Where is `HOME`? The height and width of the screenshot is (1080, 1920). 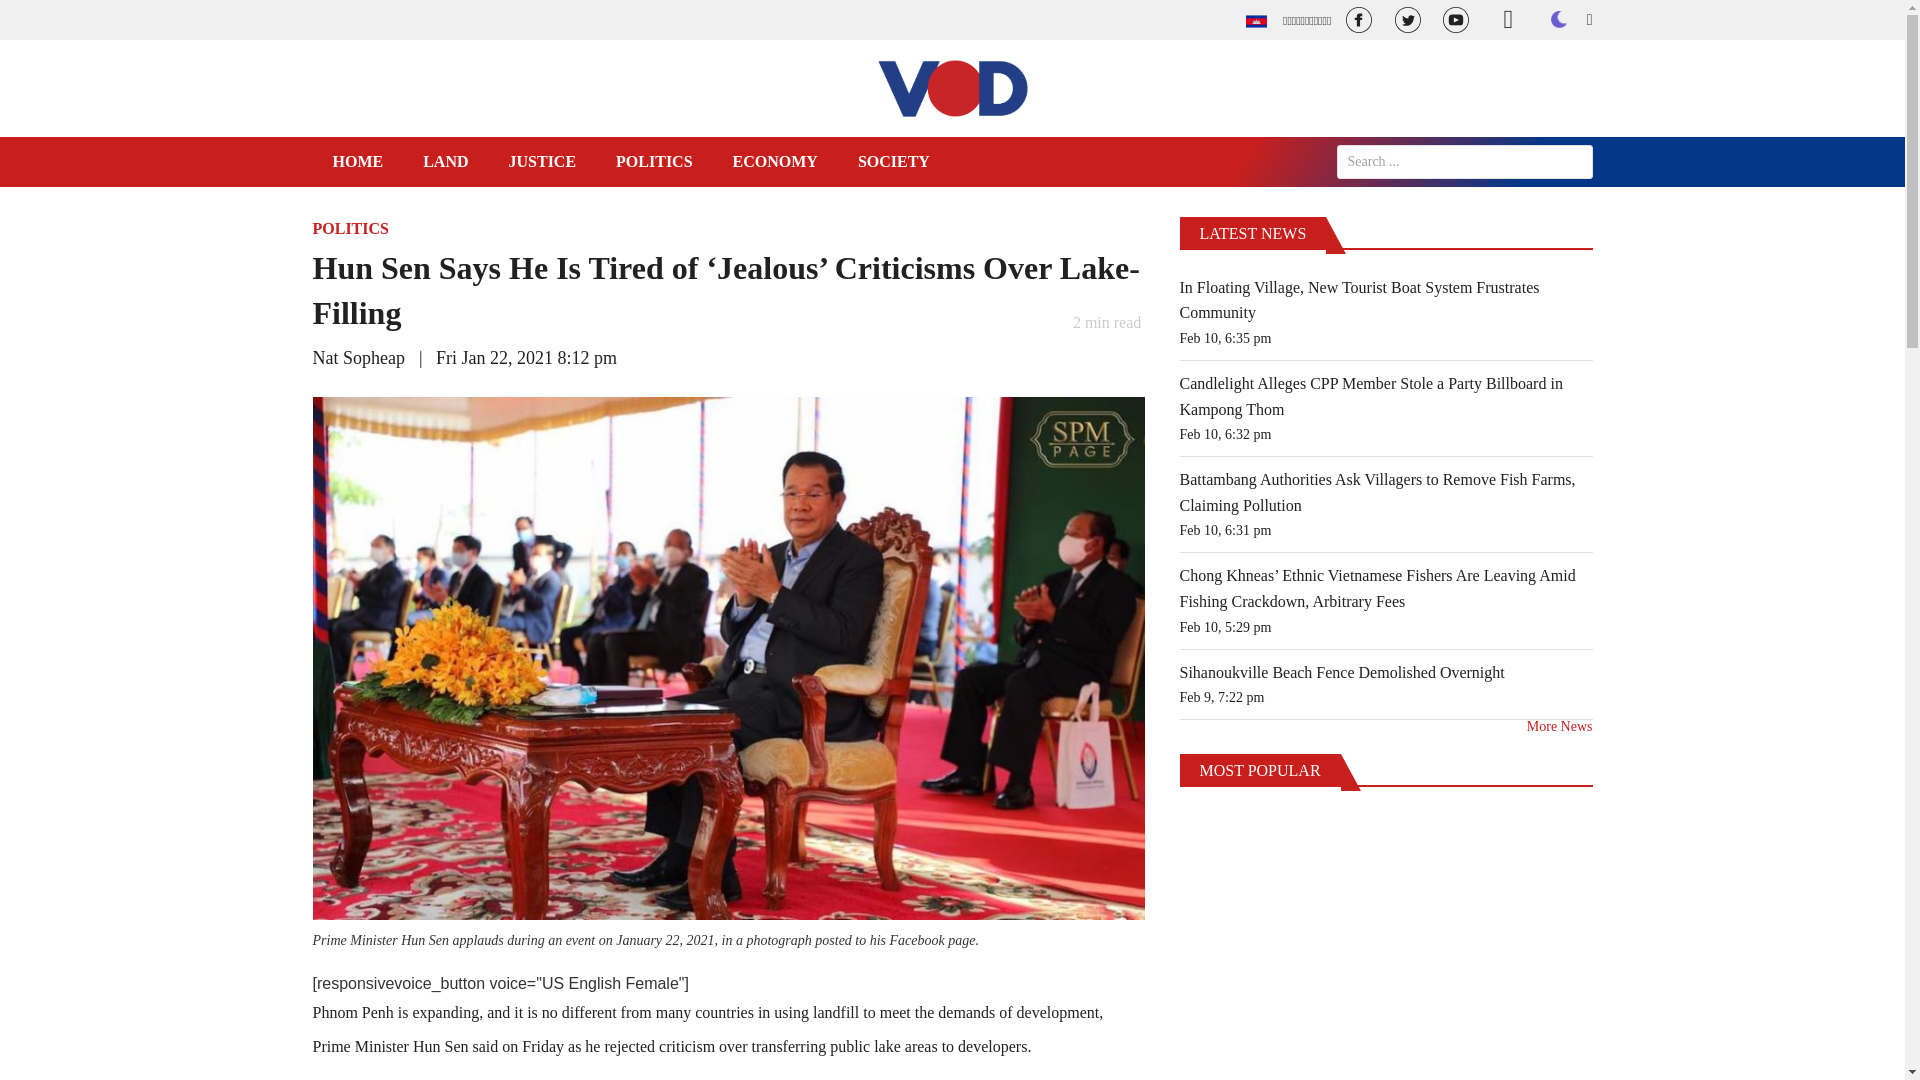 HOME is located at coordinates (357, 162).